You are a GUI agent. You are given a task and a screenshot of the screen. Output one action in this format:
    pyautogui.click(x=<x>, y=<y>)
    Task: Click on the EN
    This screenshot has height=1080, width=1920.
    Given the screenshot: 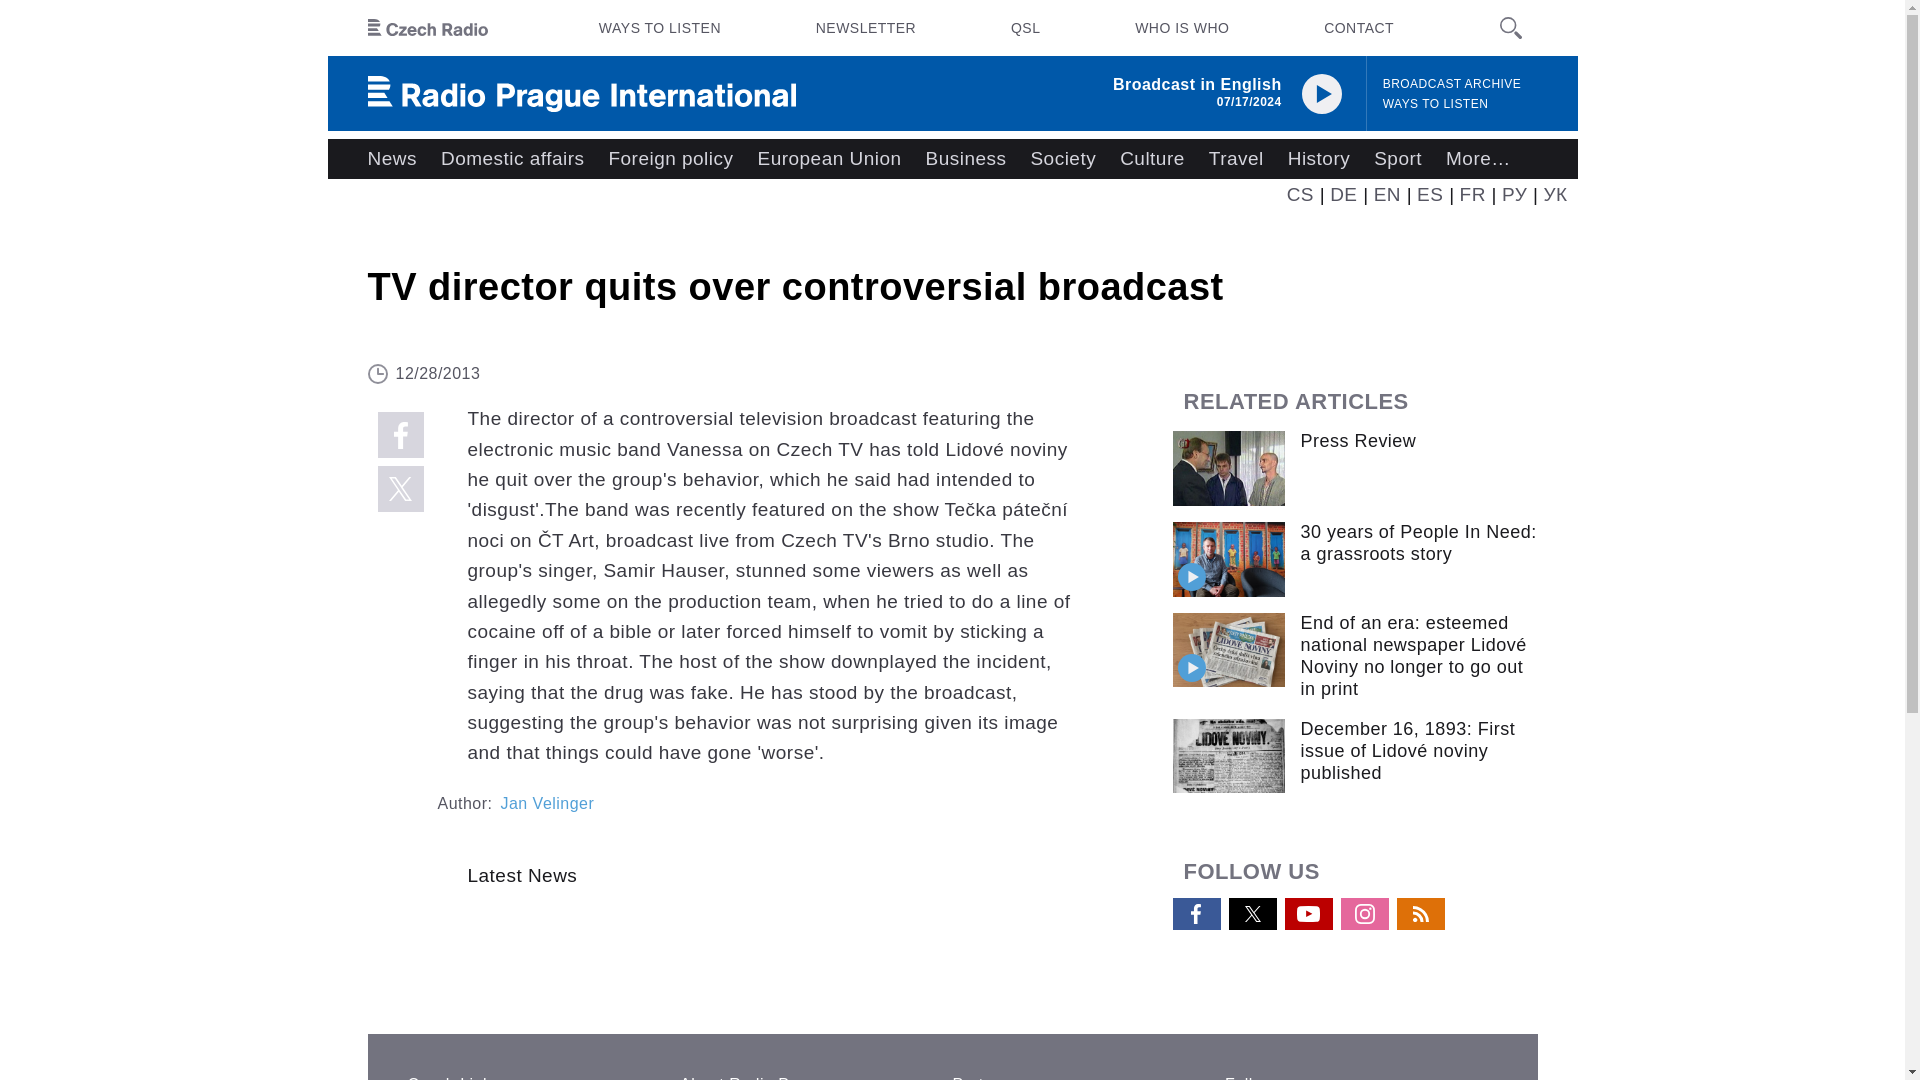 What is the action you would take?
    pyautogui.click(x=1388, y=194)
    